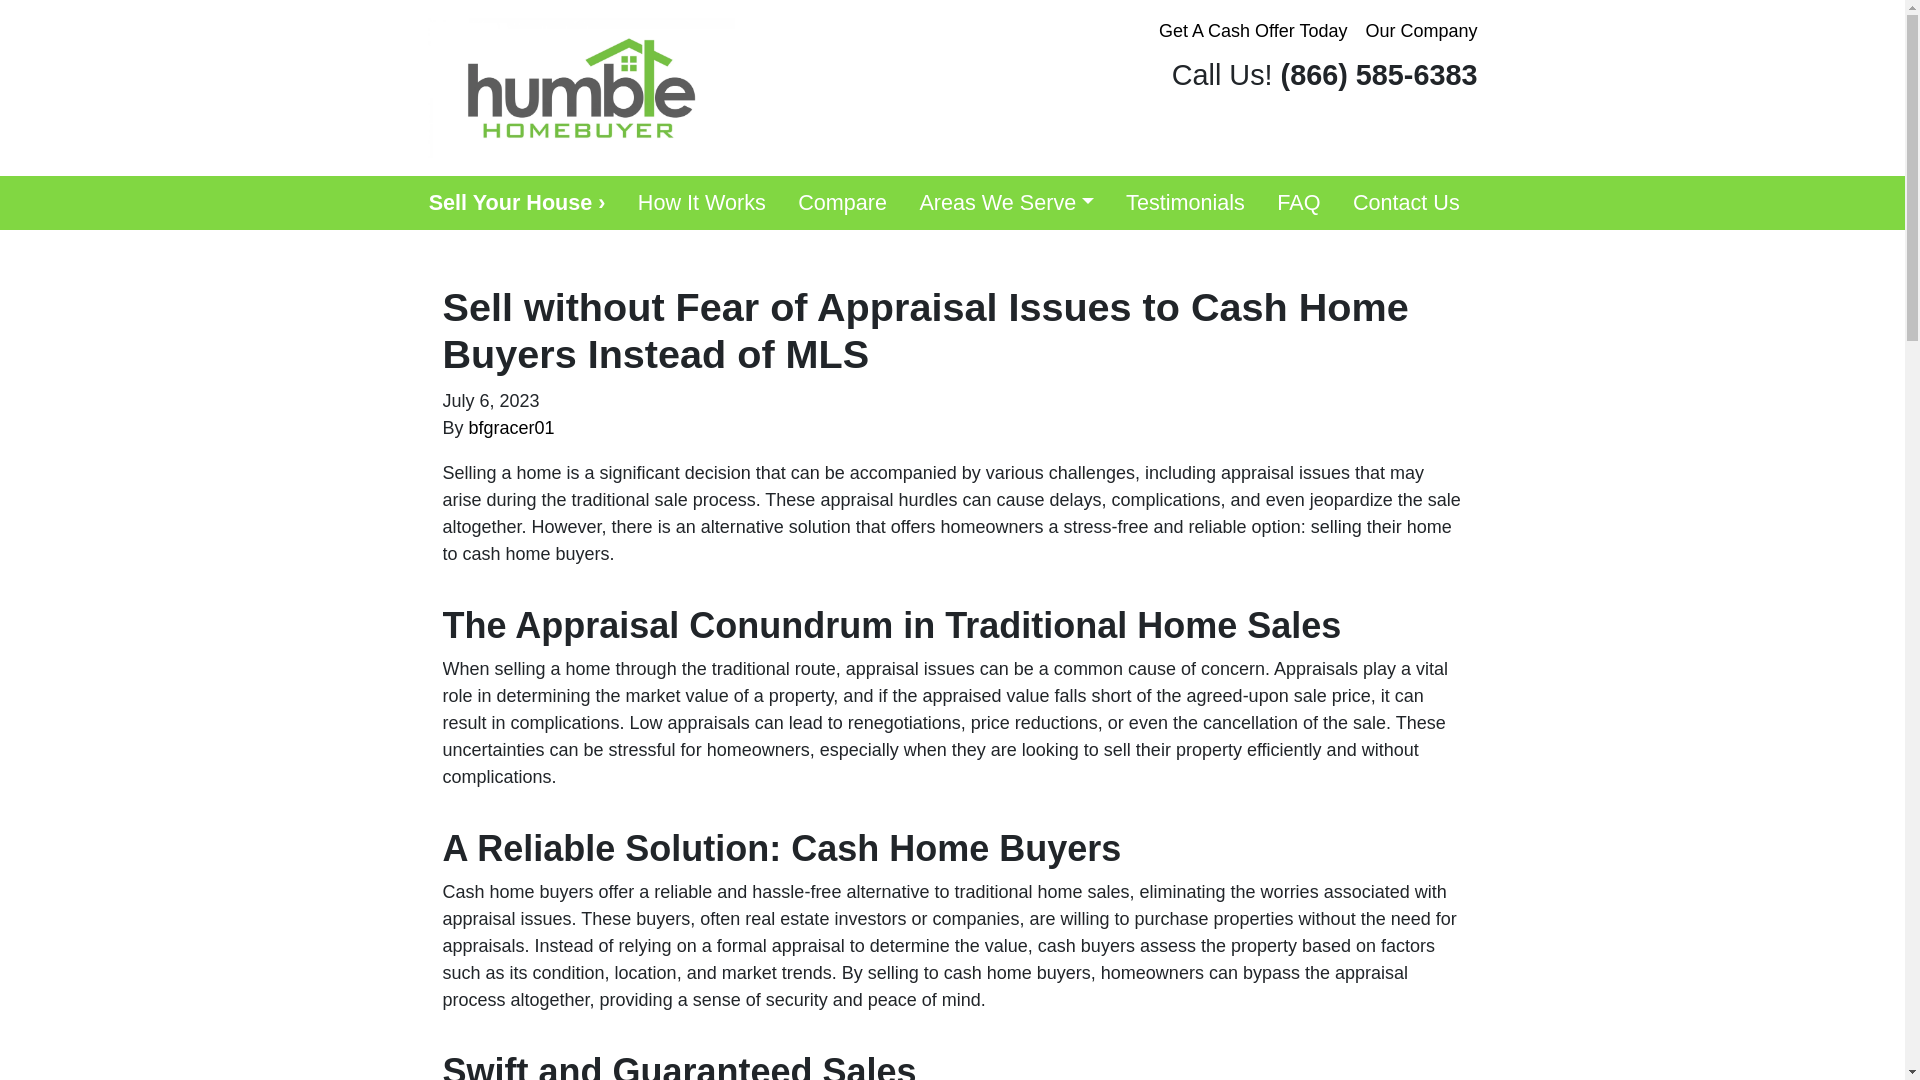  Describe the element at coordinates (1185, 203) in the screenshot. I see `Testimonials` at that location.